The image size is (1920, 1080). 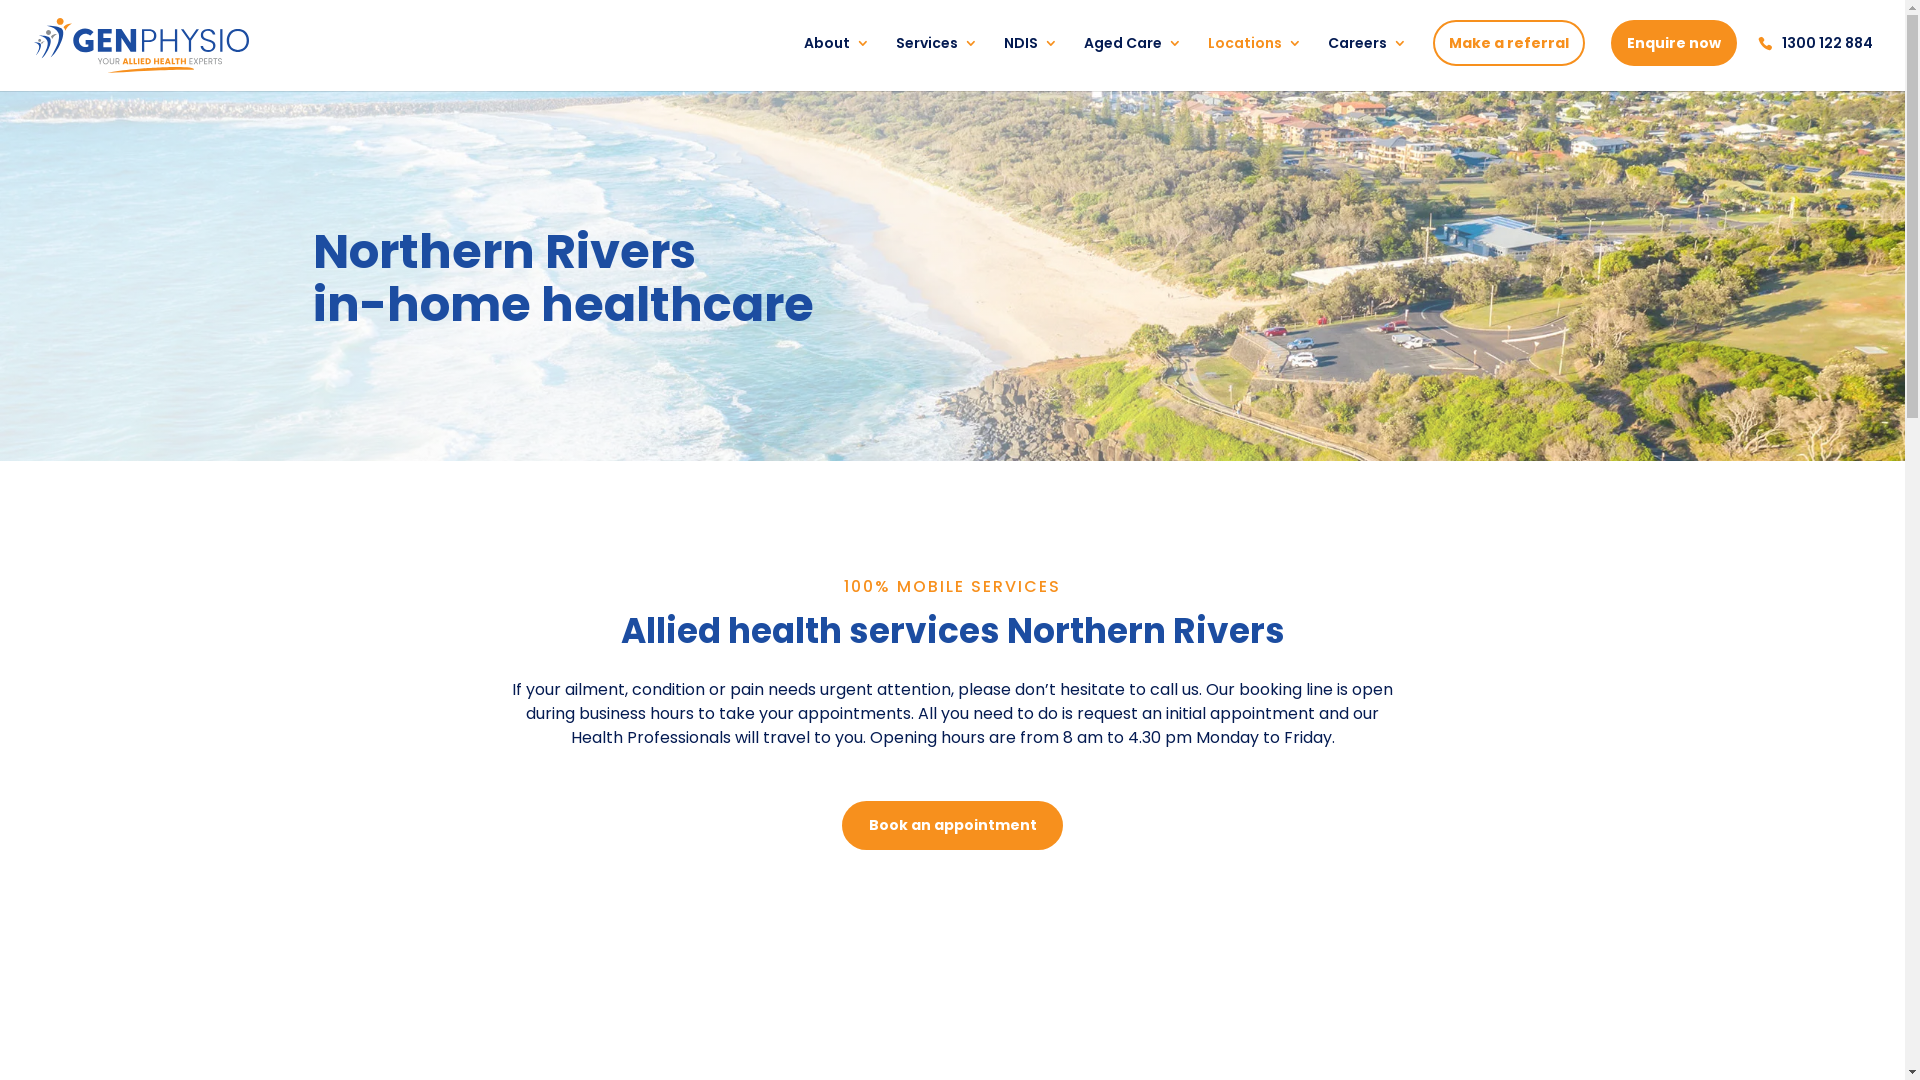 I want to click on Aged Care, so click(x=1133, y=63).